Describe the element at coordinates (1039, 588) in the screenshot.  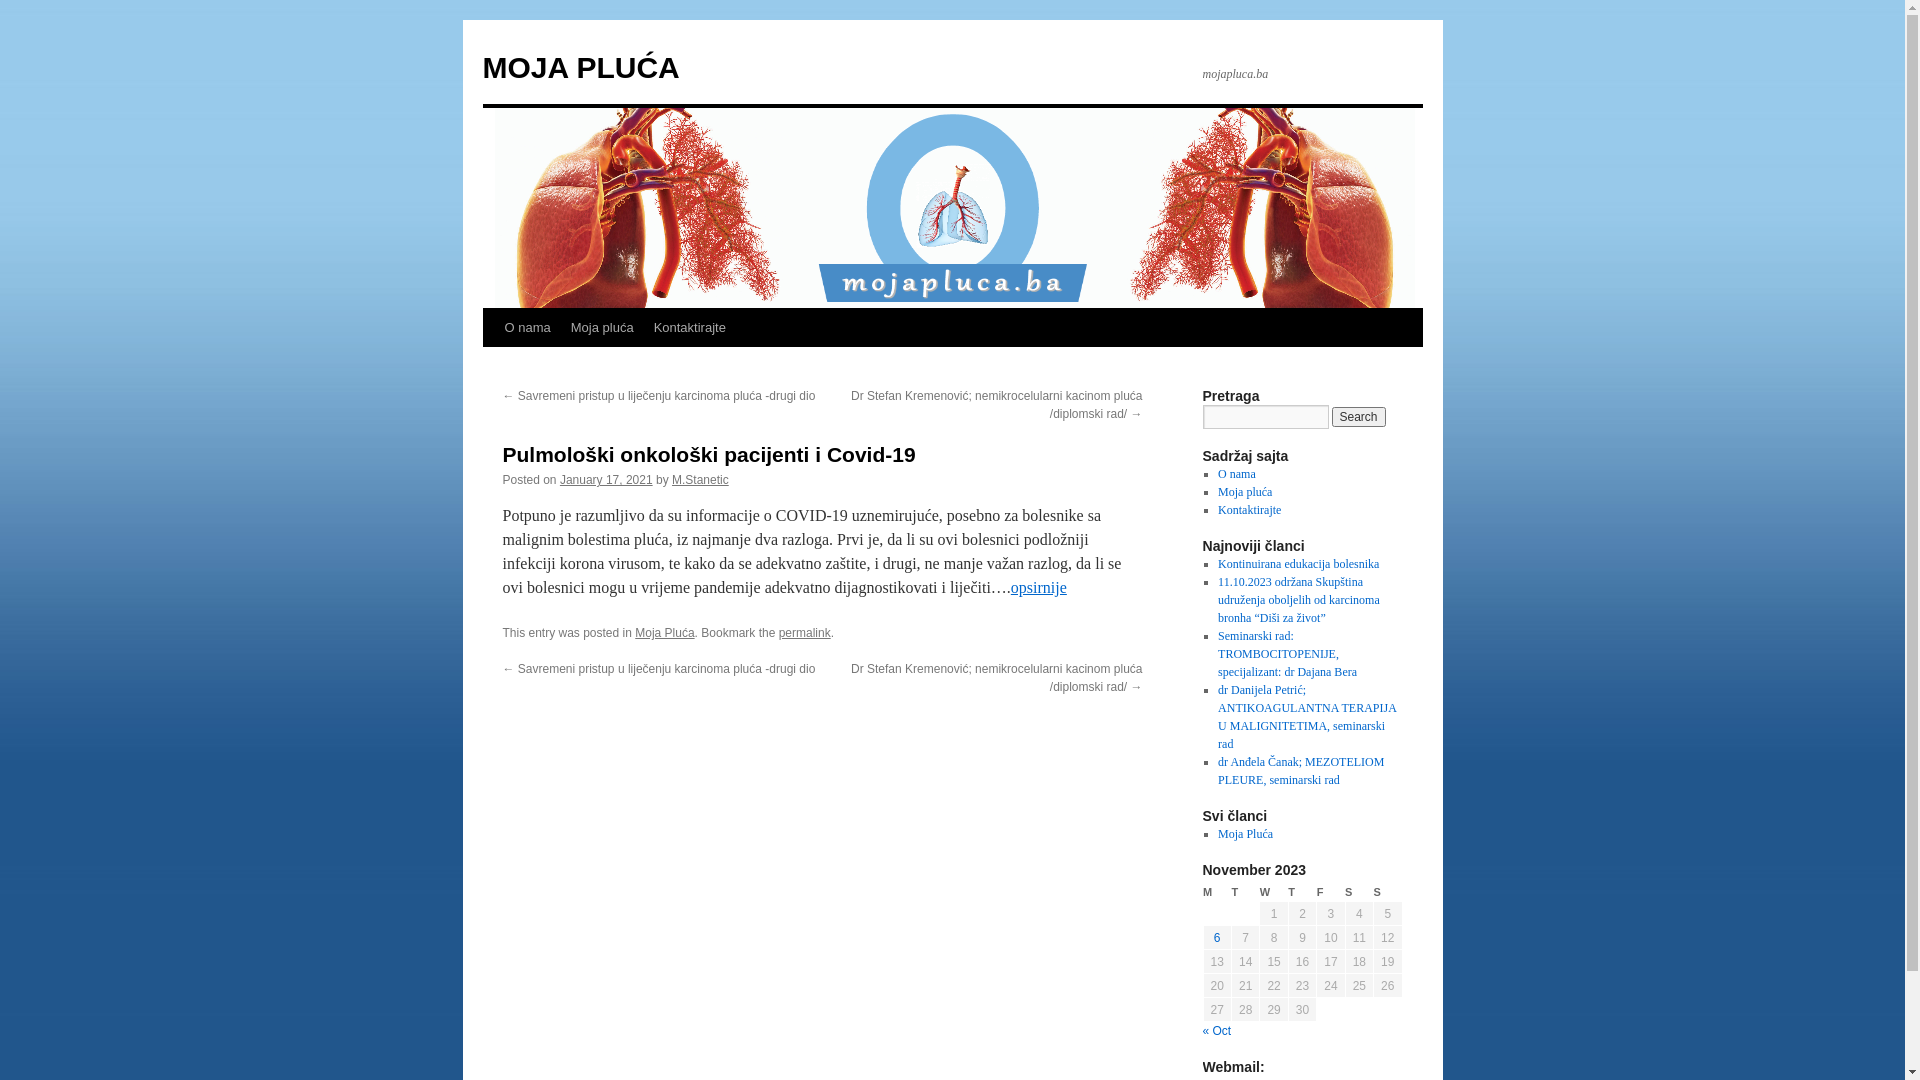
I see `opsirnije` at that location.